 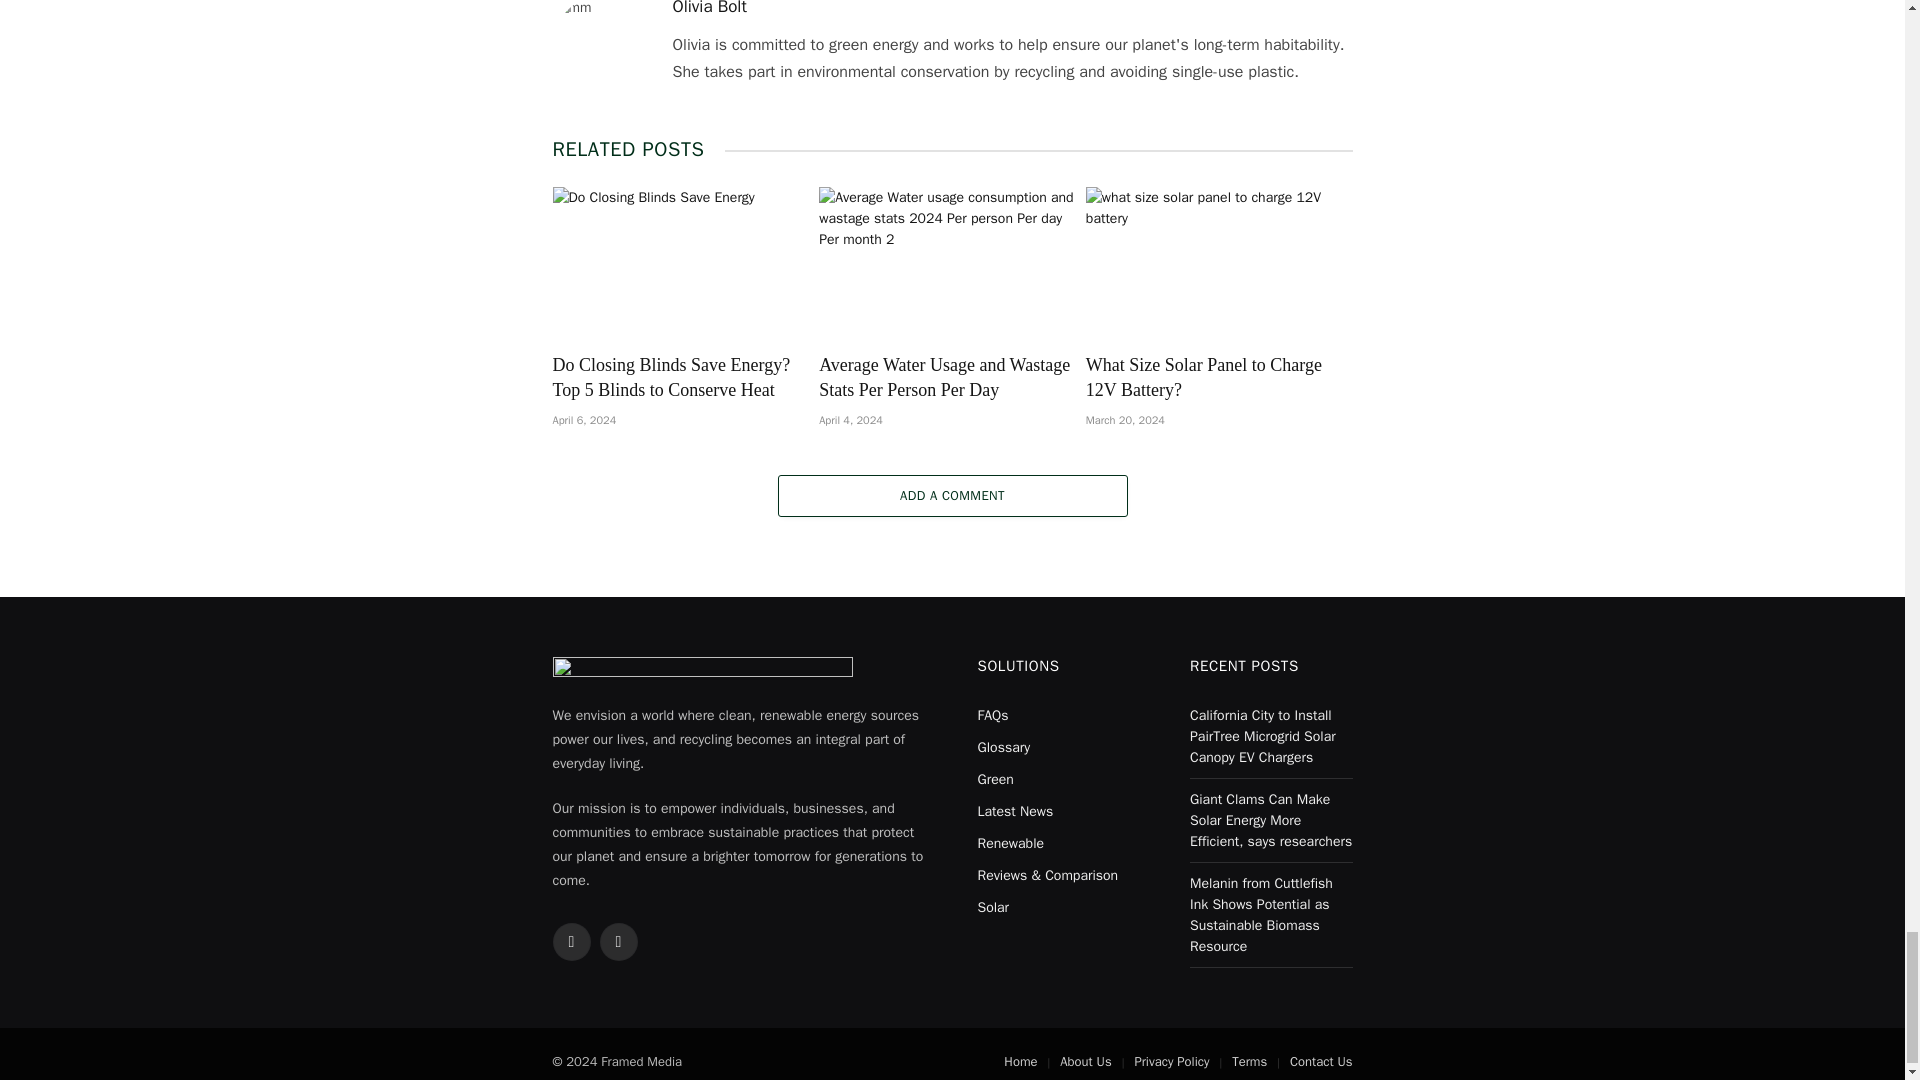 I want to click on Average Water Usage and Wastage Stats Per Person Per Day, so click(x=952, y=261).